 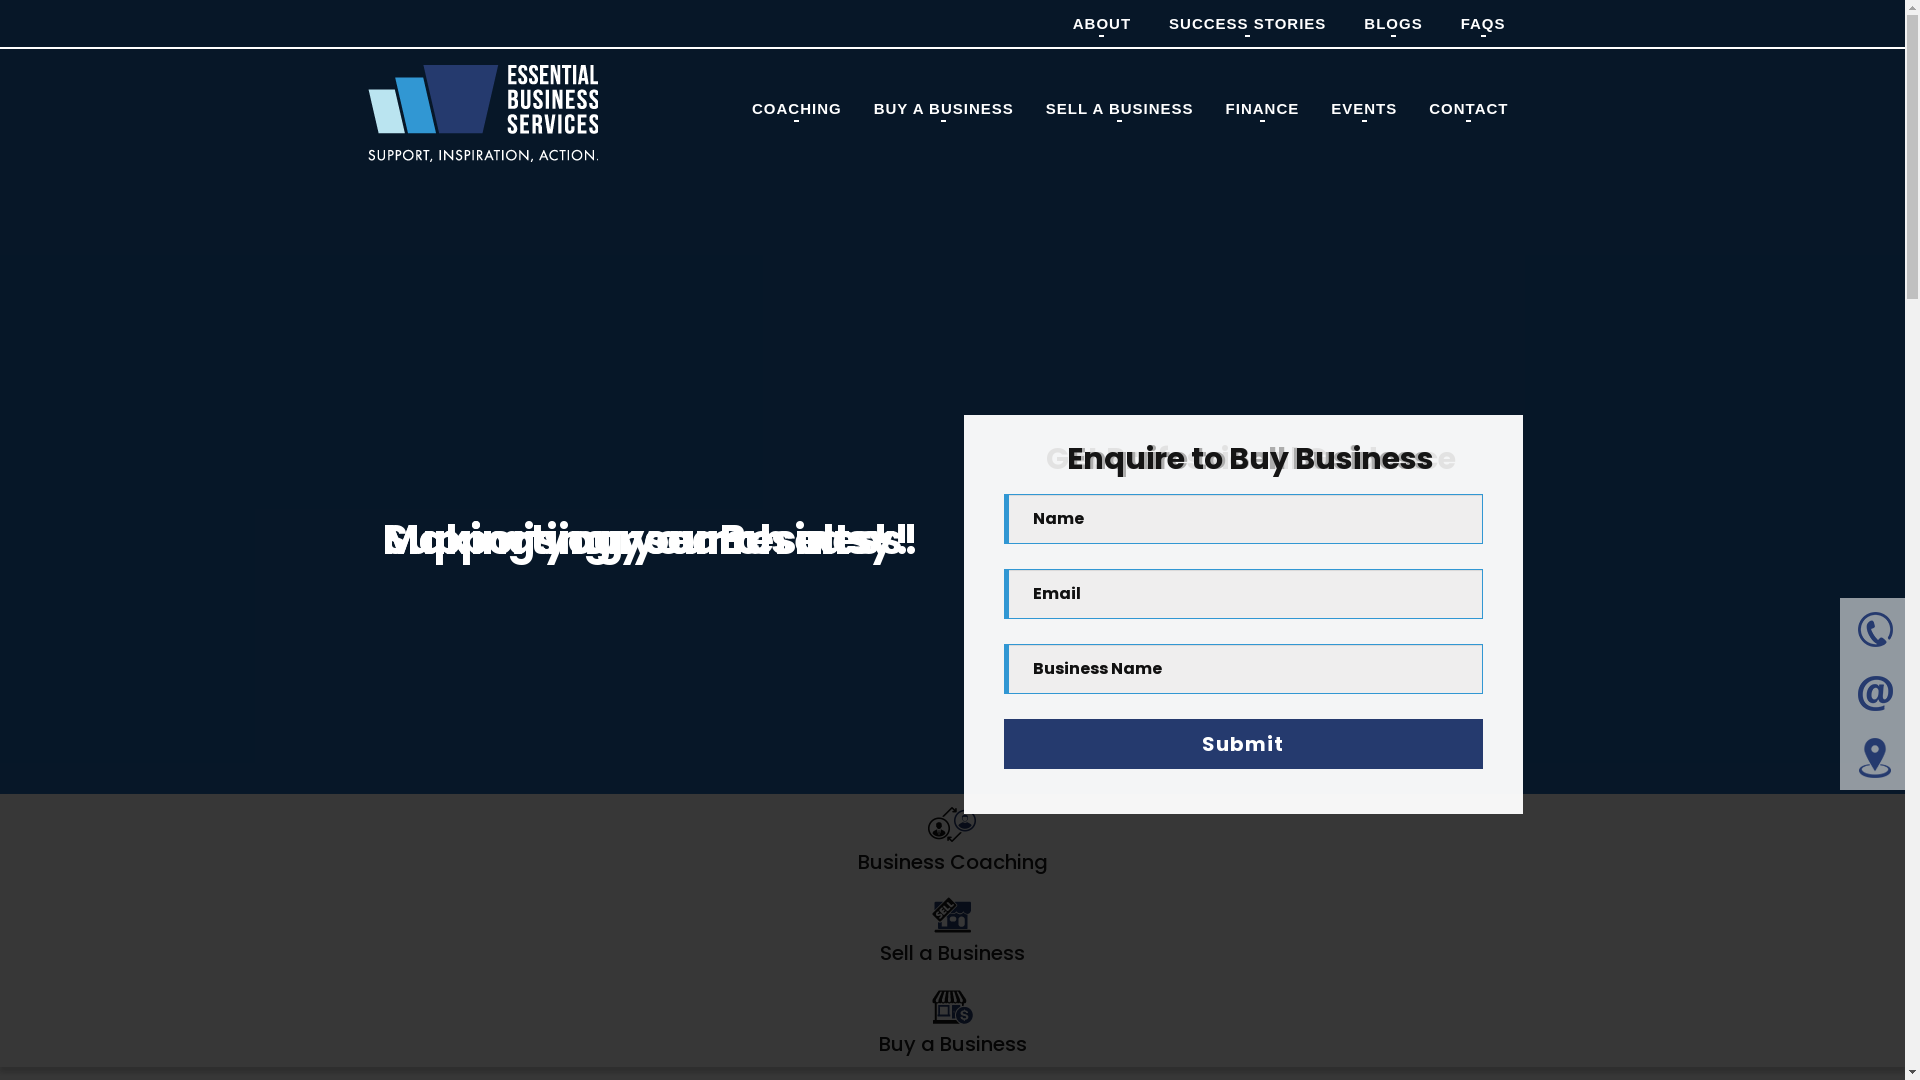 What do you see at coordinates (1484, 24) in the screenshot?
I see `FAQS` at bounding box center [1484, 24].